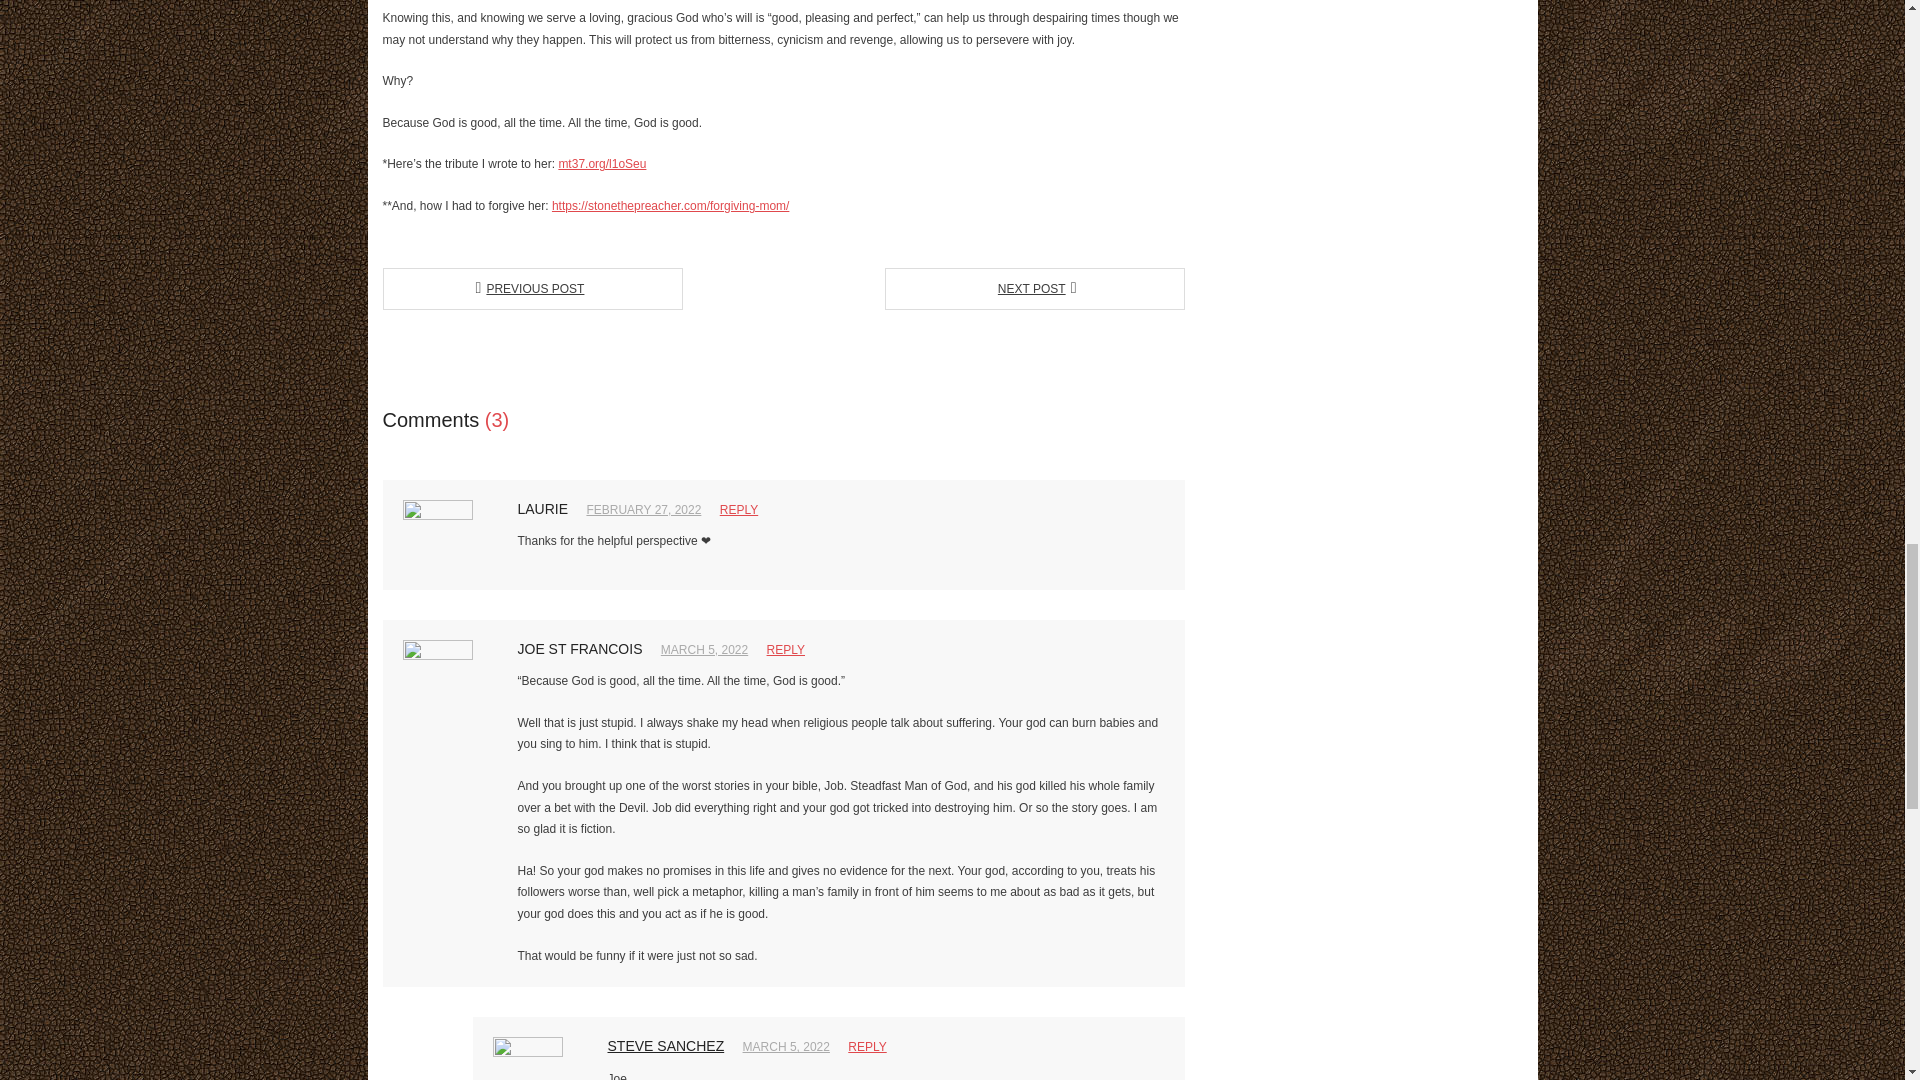 The width and height of the screenshot is (1920, 1080). Describe the element at coordinates (532, 288) in the screenshot. I see `PREVIOUS POST` at that location.